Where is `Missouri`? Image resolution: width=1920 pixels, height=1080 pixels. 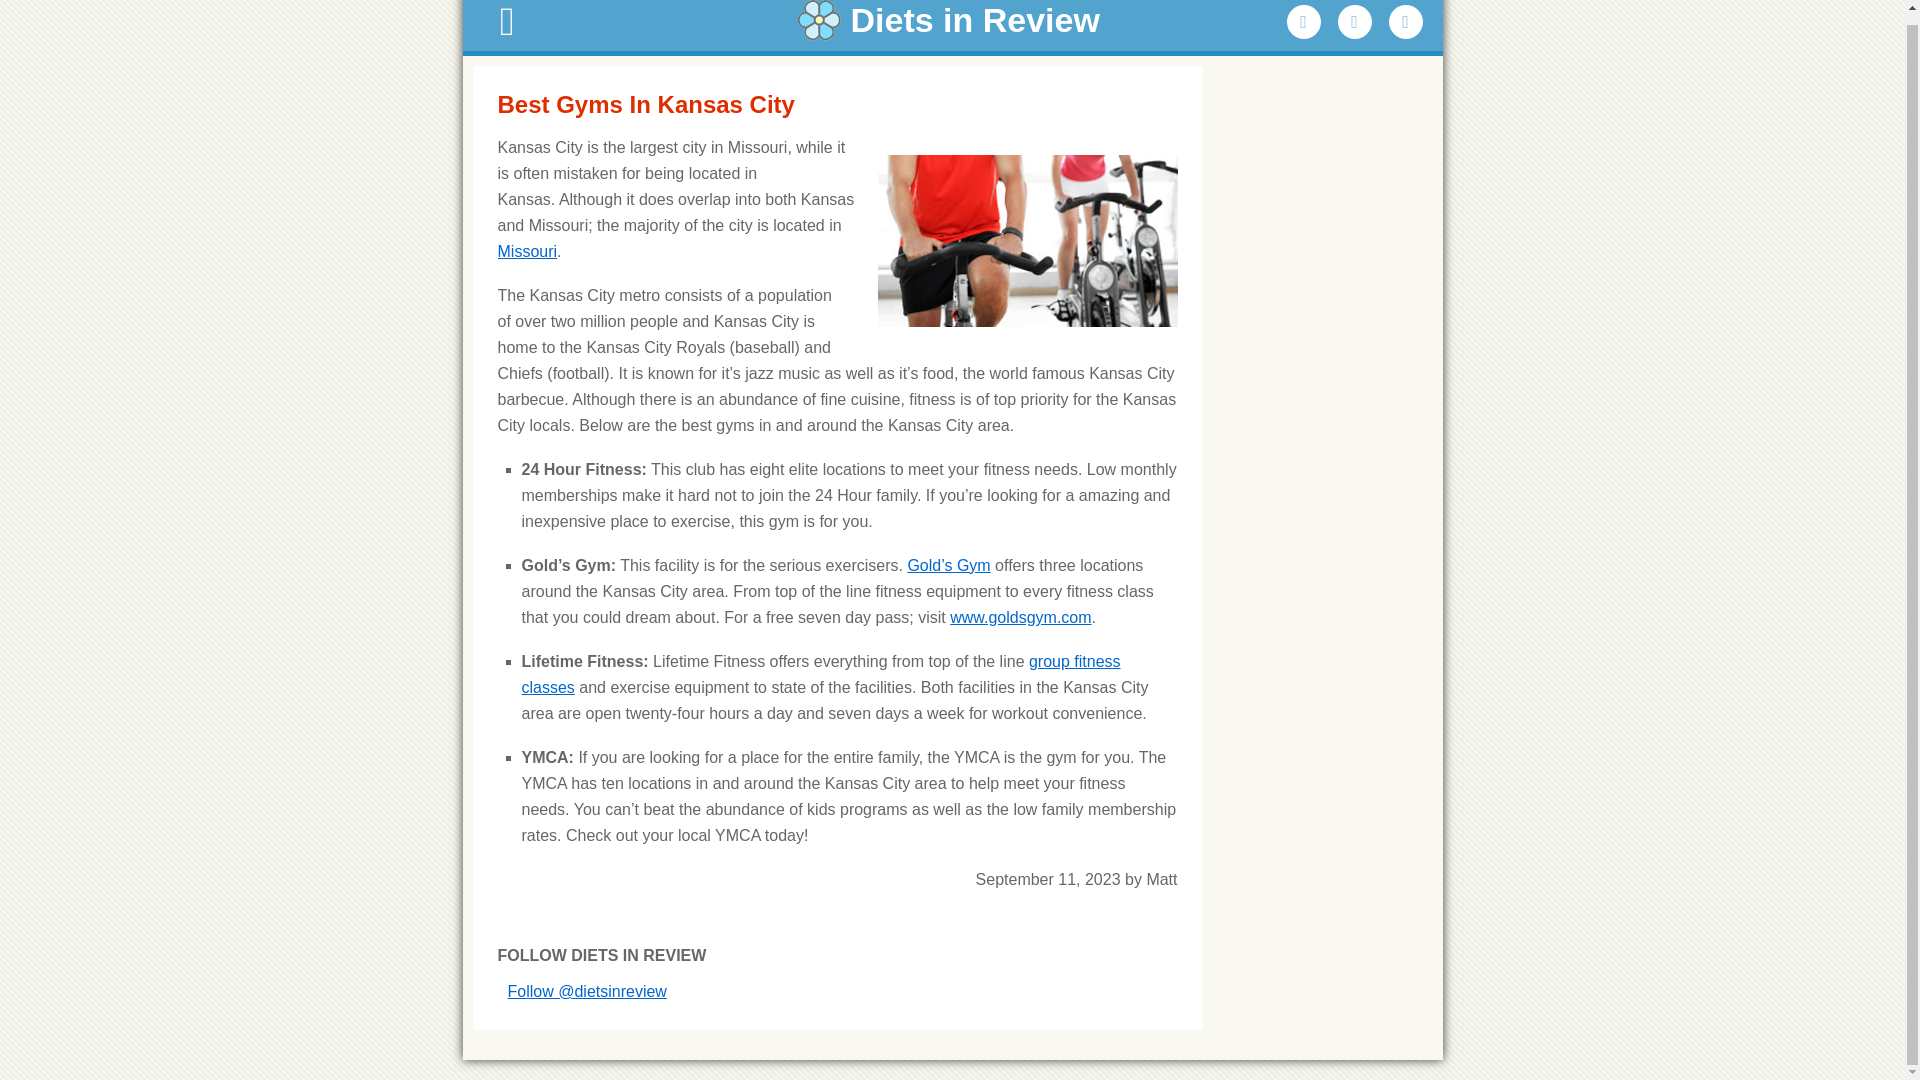 Missouri is located at coordinates (528, 252).